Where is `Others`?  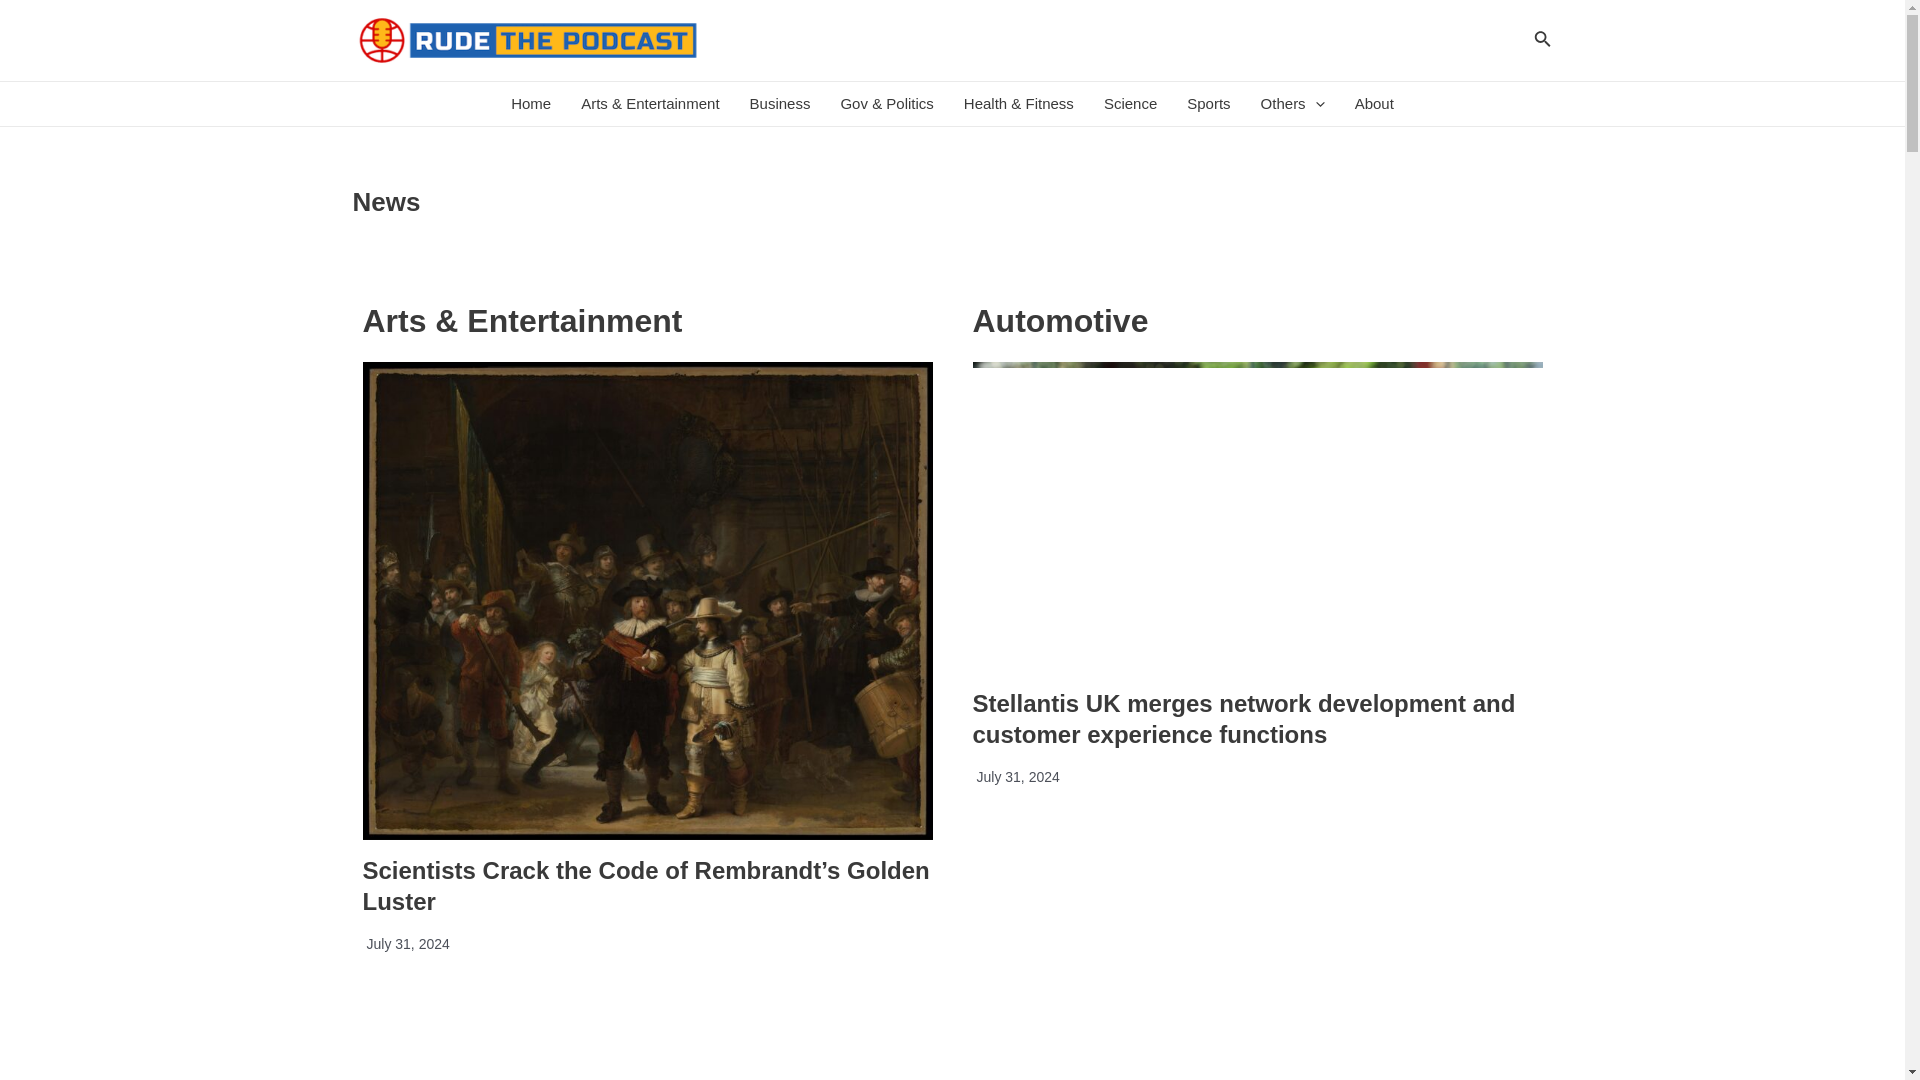 Others is located at coordinates (1293, 104).